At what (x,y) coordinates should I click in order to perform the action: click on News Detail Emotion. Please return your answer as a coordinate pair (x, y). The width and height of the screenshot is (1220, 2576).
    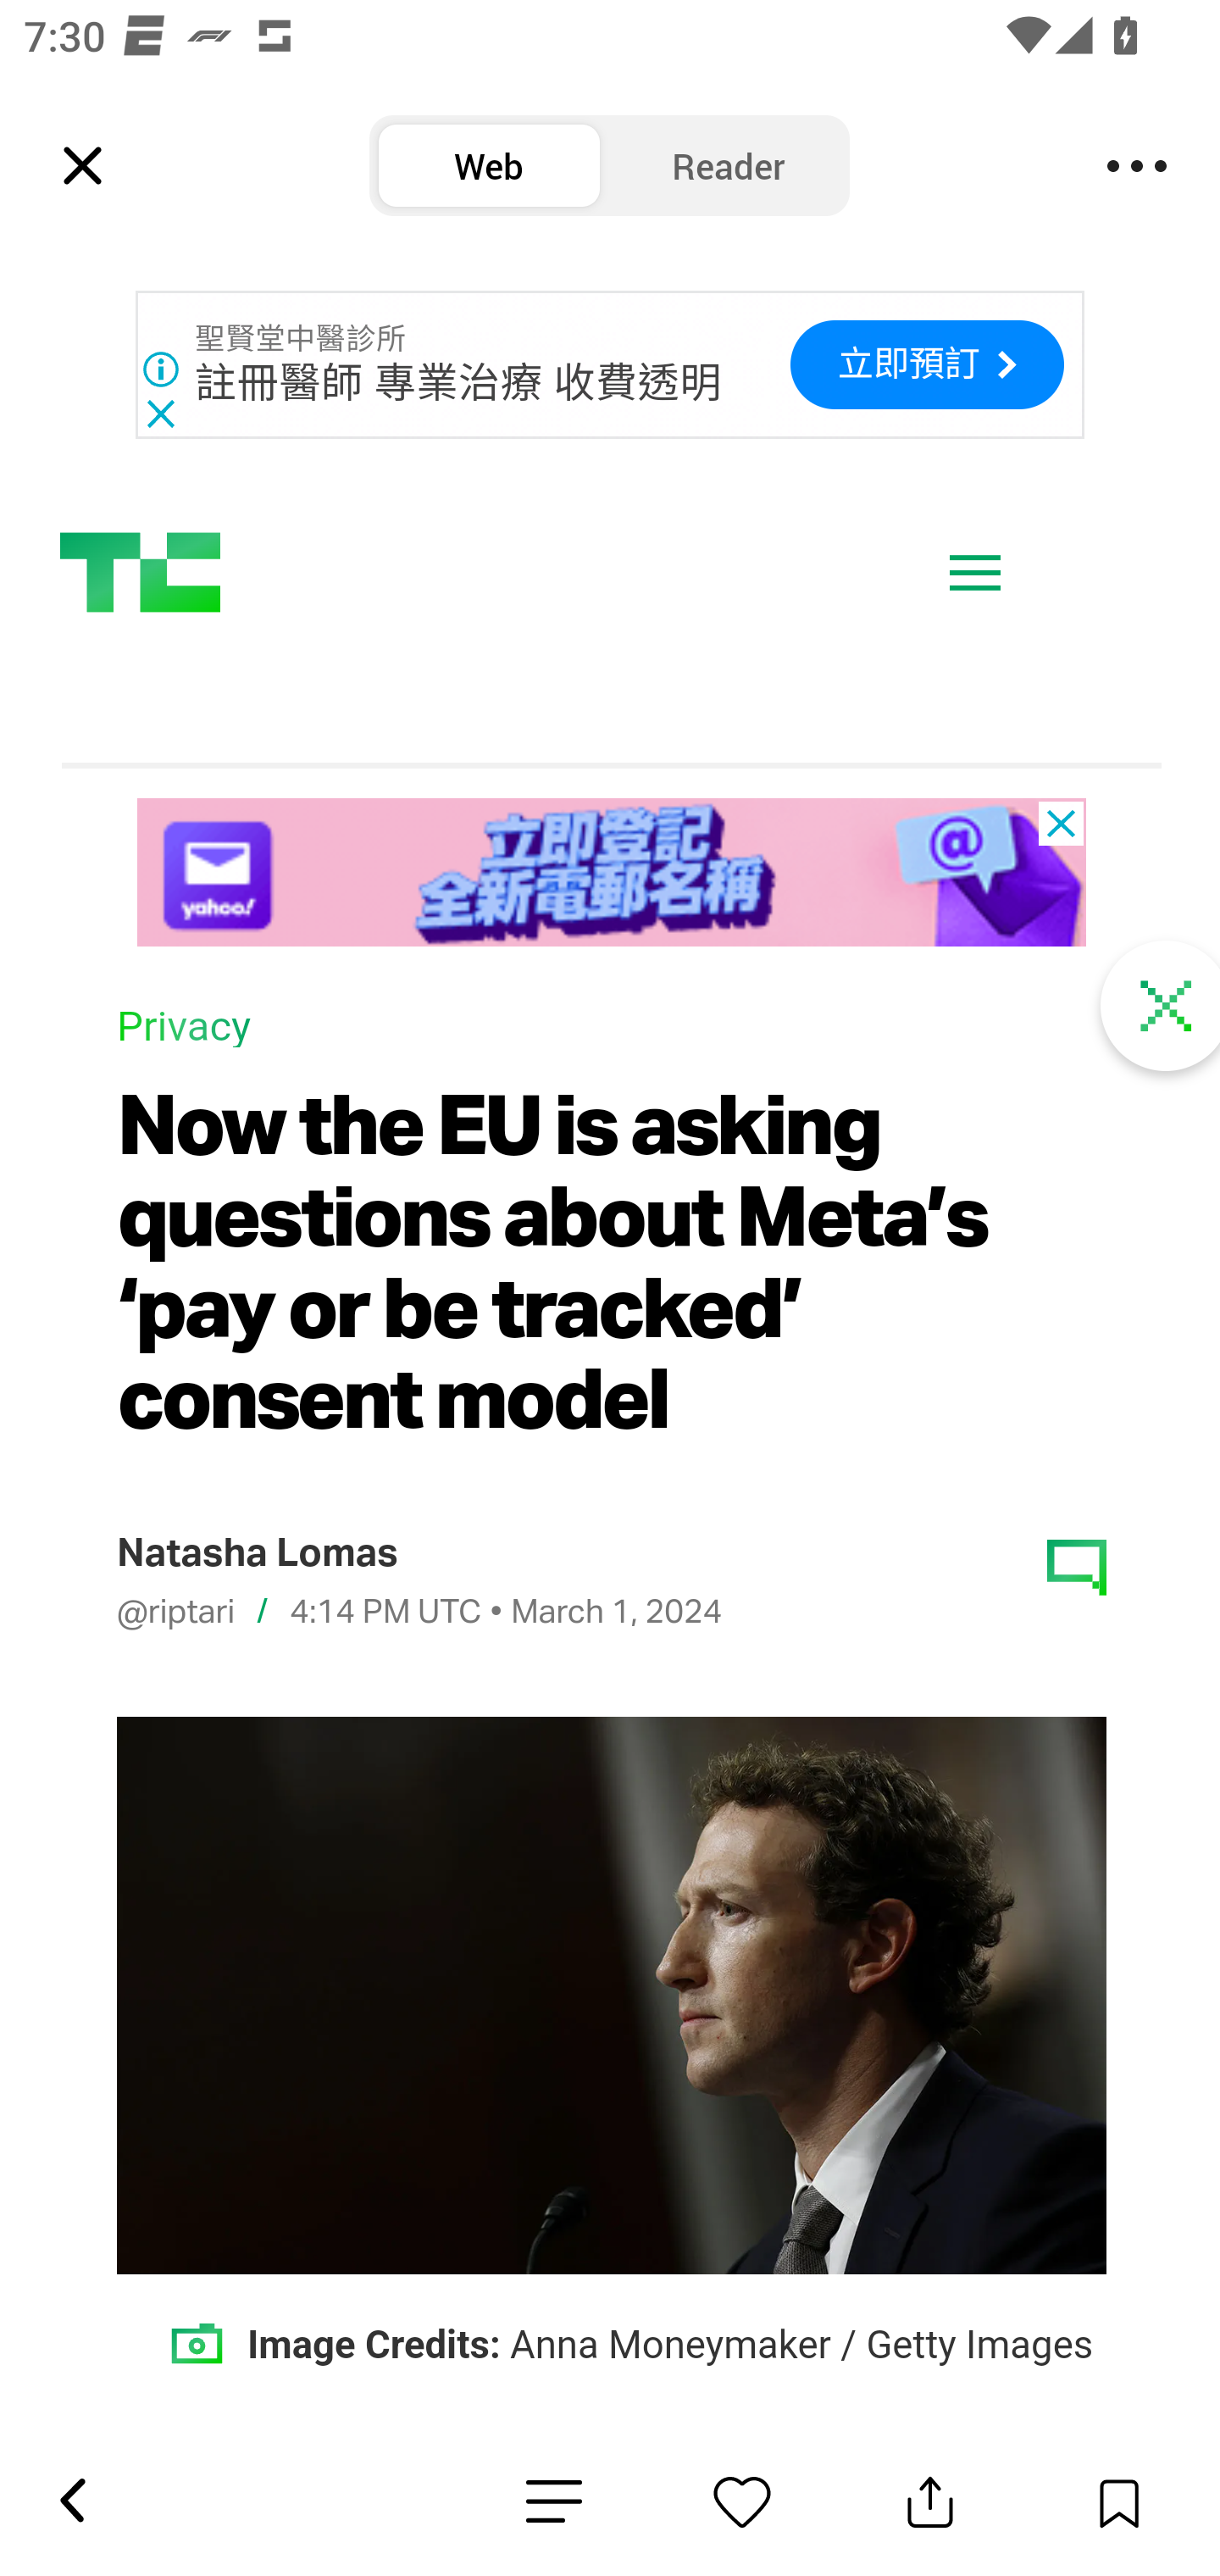
    Looking at the image, I should click on (742, 2501).